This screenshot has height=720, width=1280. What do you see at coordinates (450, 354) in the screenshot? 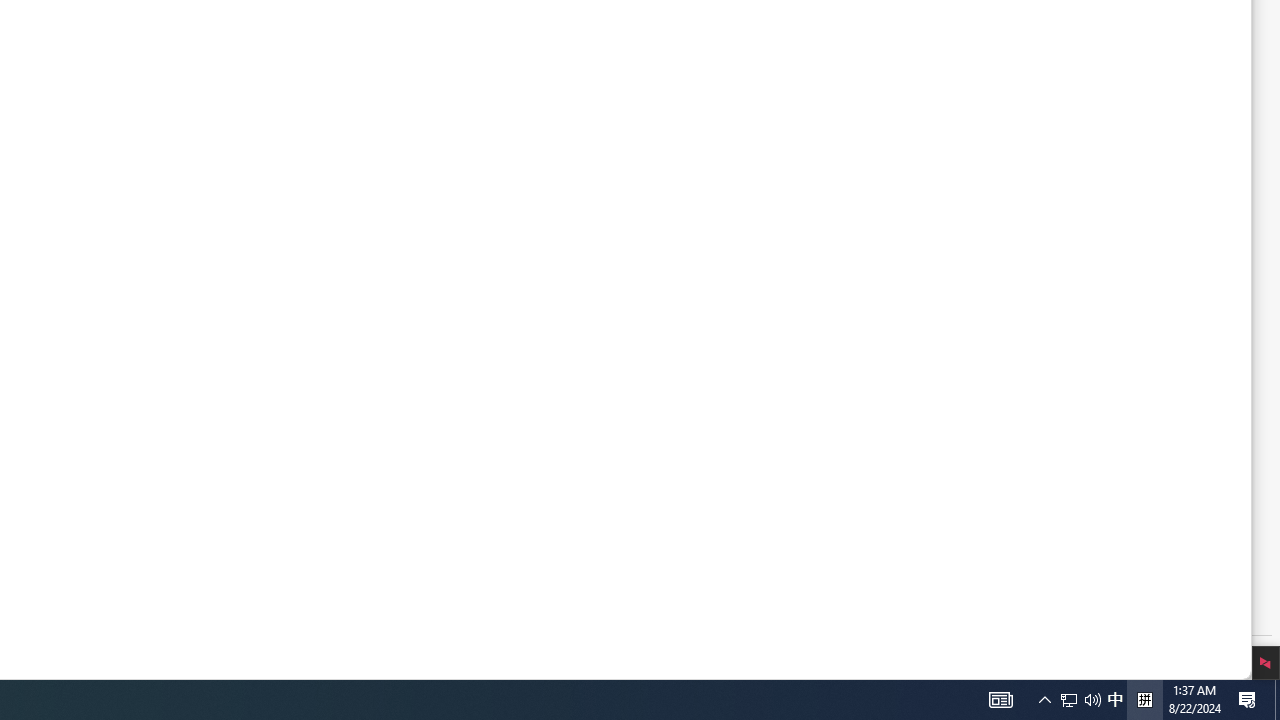
I see `Community` at bounding box center [450, 354].